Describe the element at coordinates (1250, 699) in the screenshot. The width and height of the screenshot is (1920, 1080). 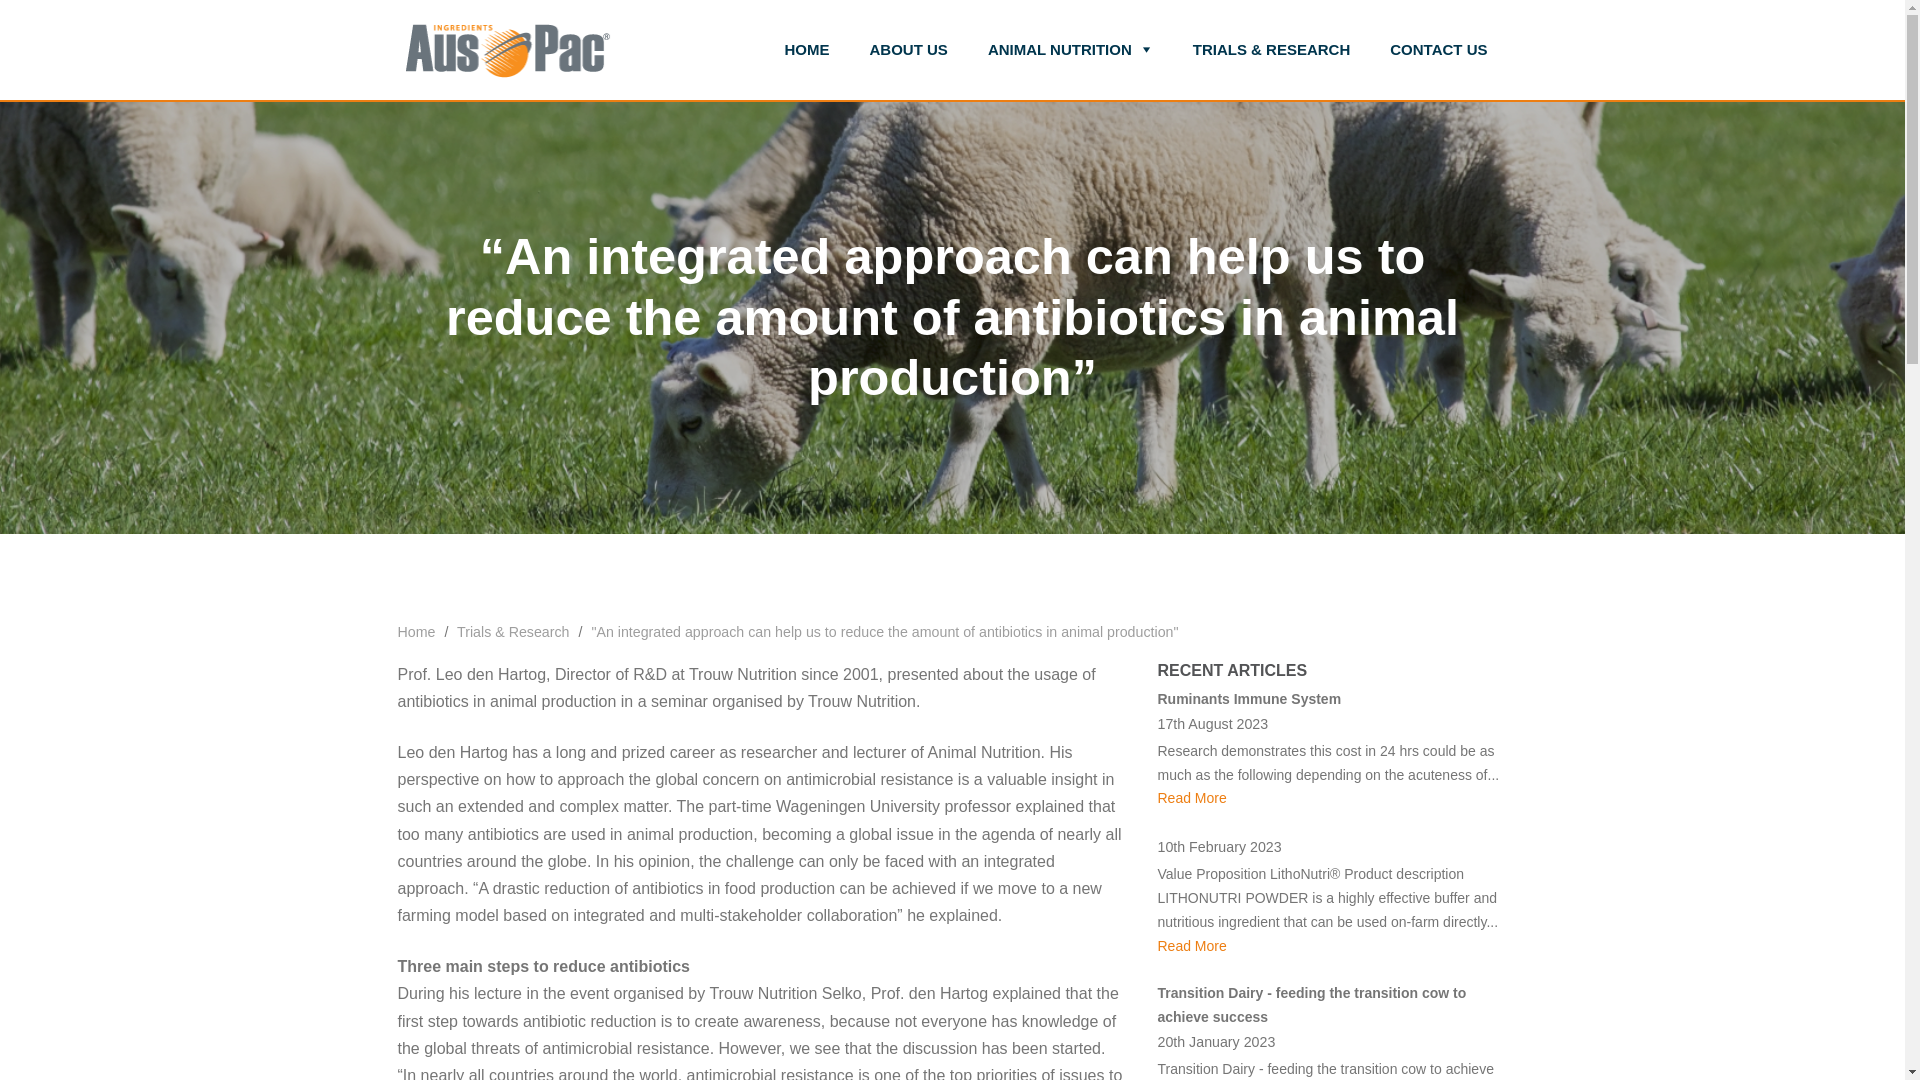
I see `Ruminants Immune System` at that location.